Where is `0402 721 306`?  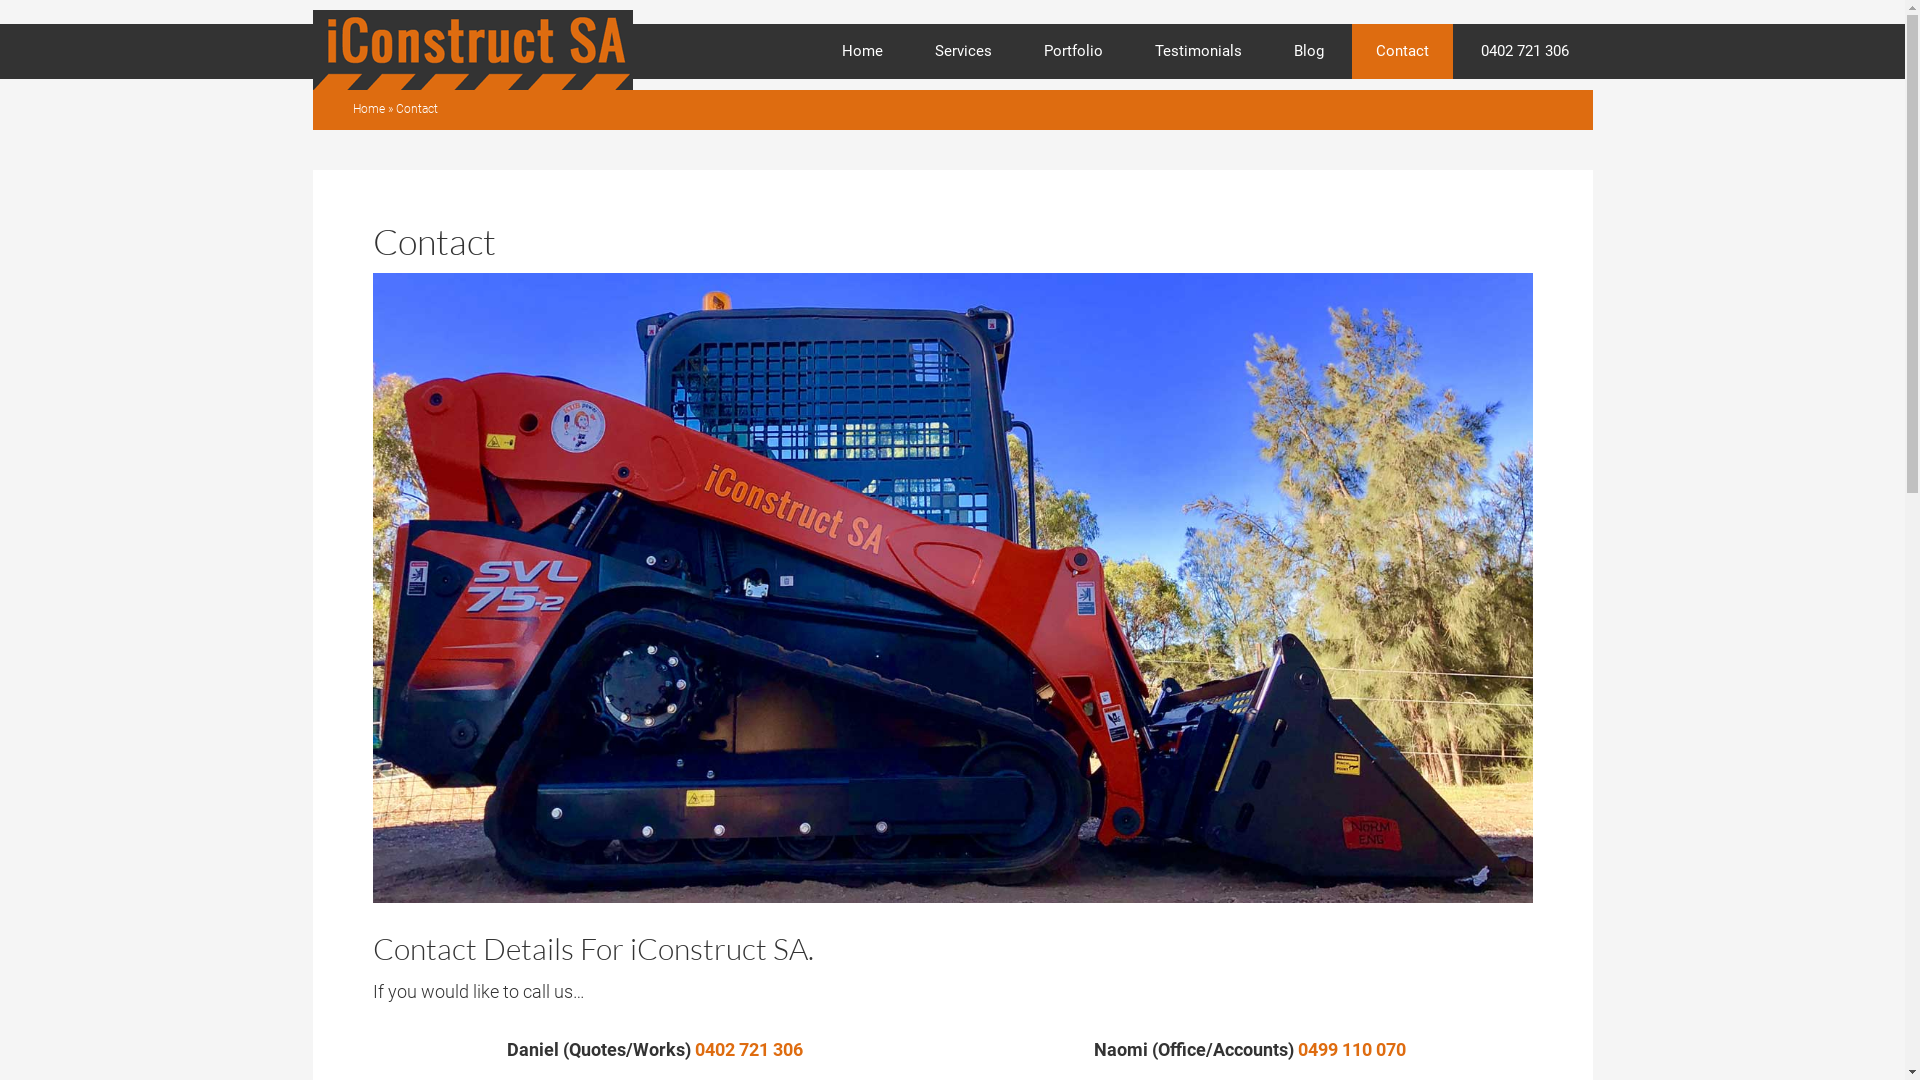 0402 721 306 is located at coordinates (1524, 52).